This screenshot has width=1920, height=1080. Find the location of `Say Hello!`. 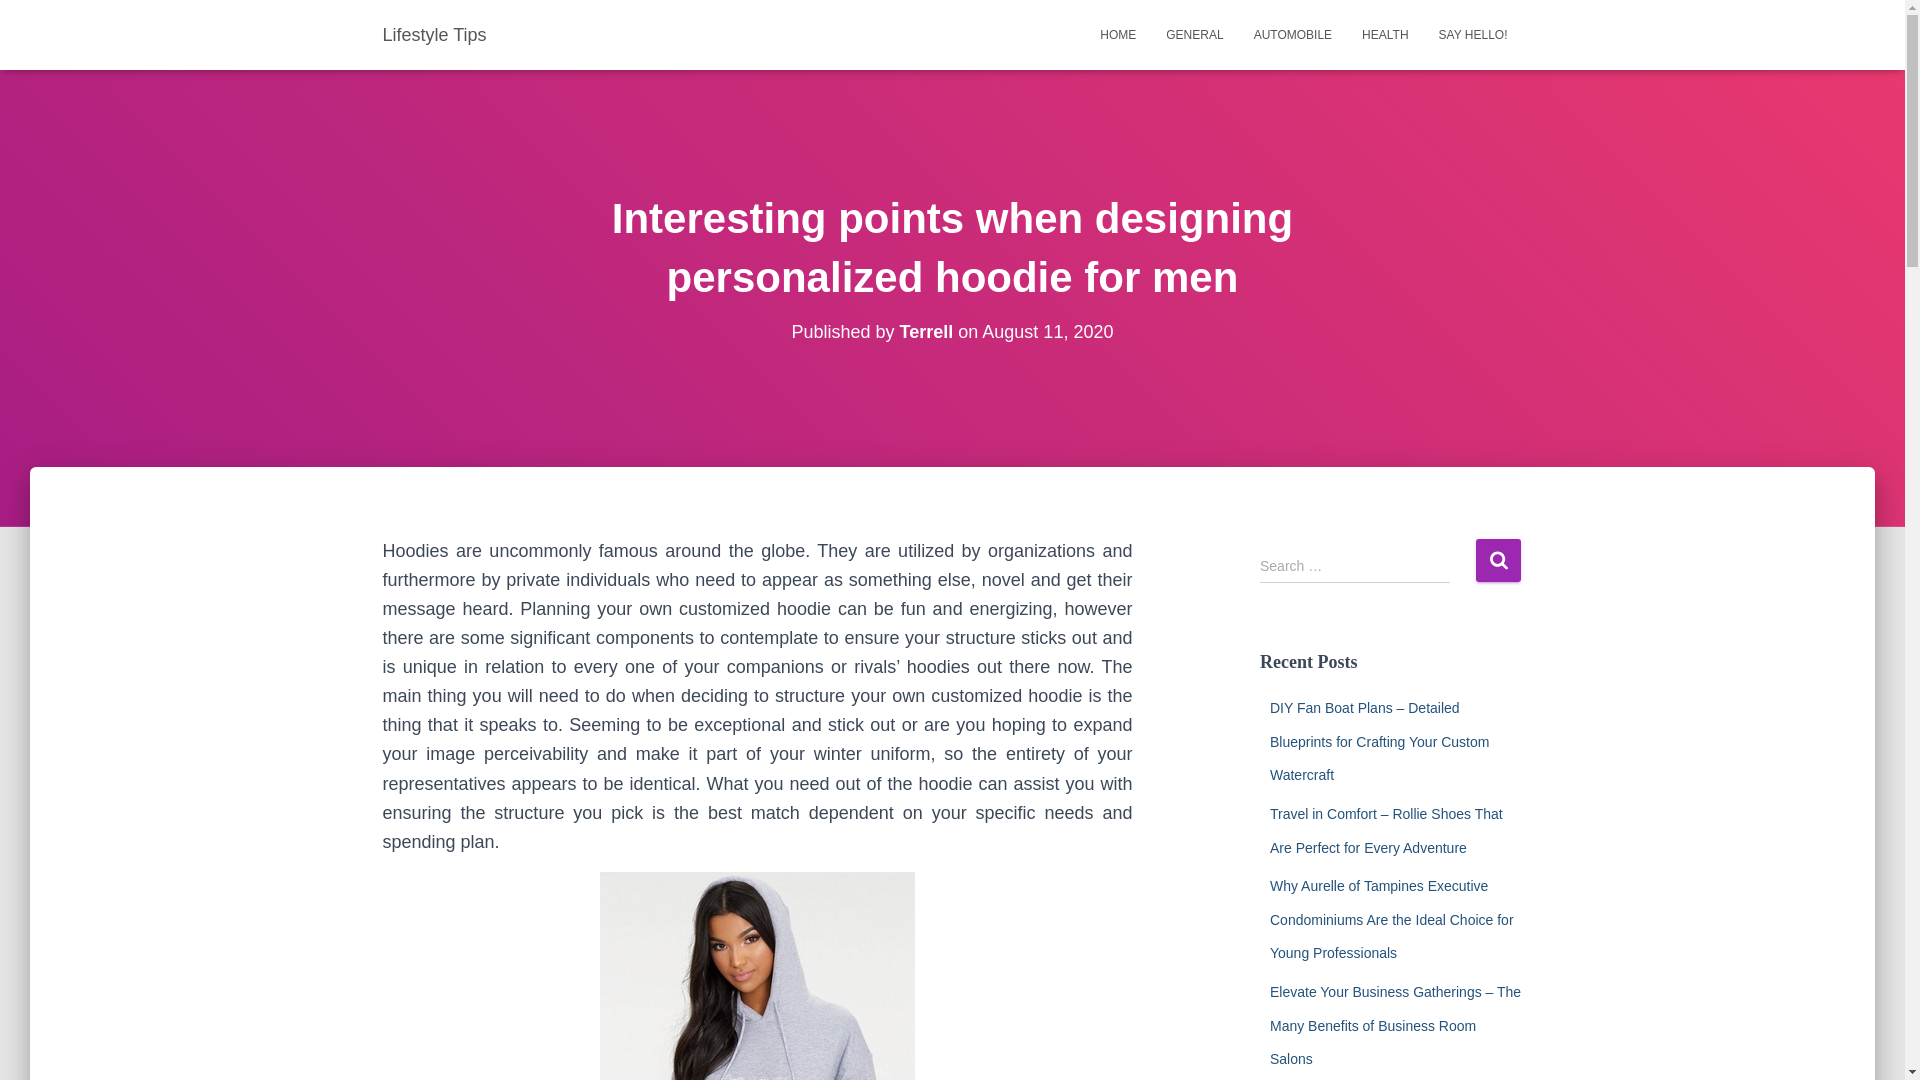

Say Hello! is located at coordinates (1473, 34).